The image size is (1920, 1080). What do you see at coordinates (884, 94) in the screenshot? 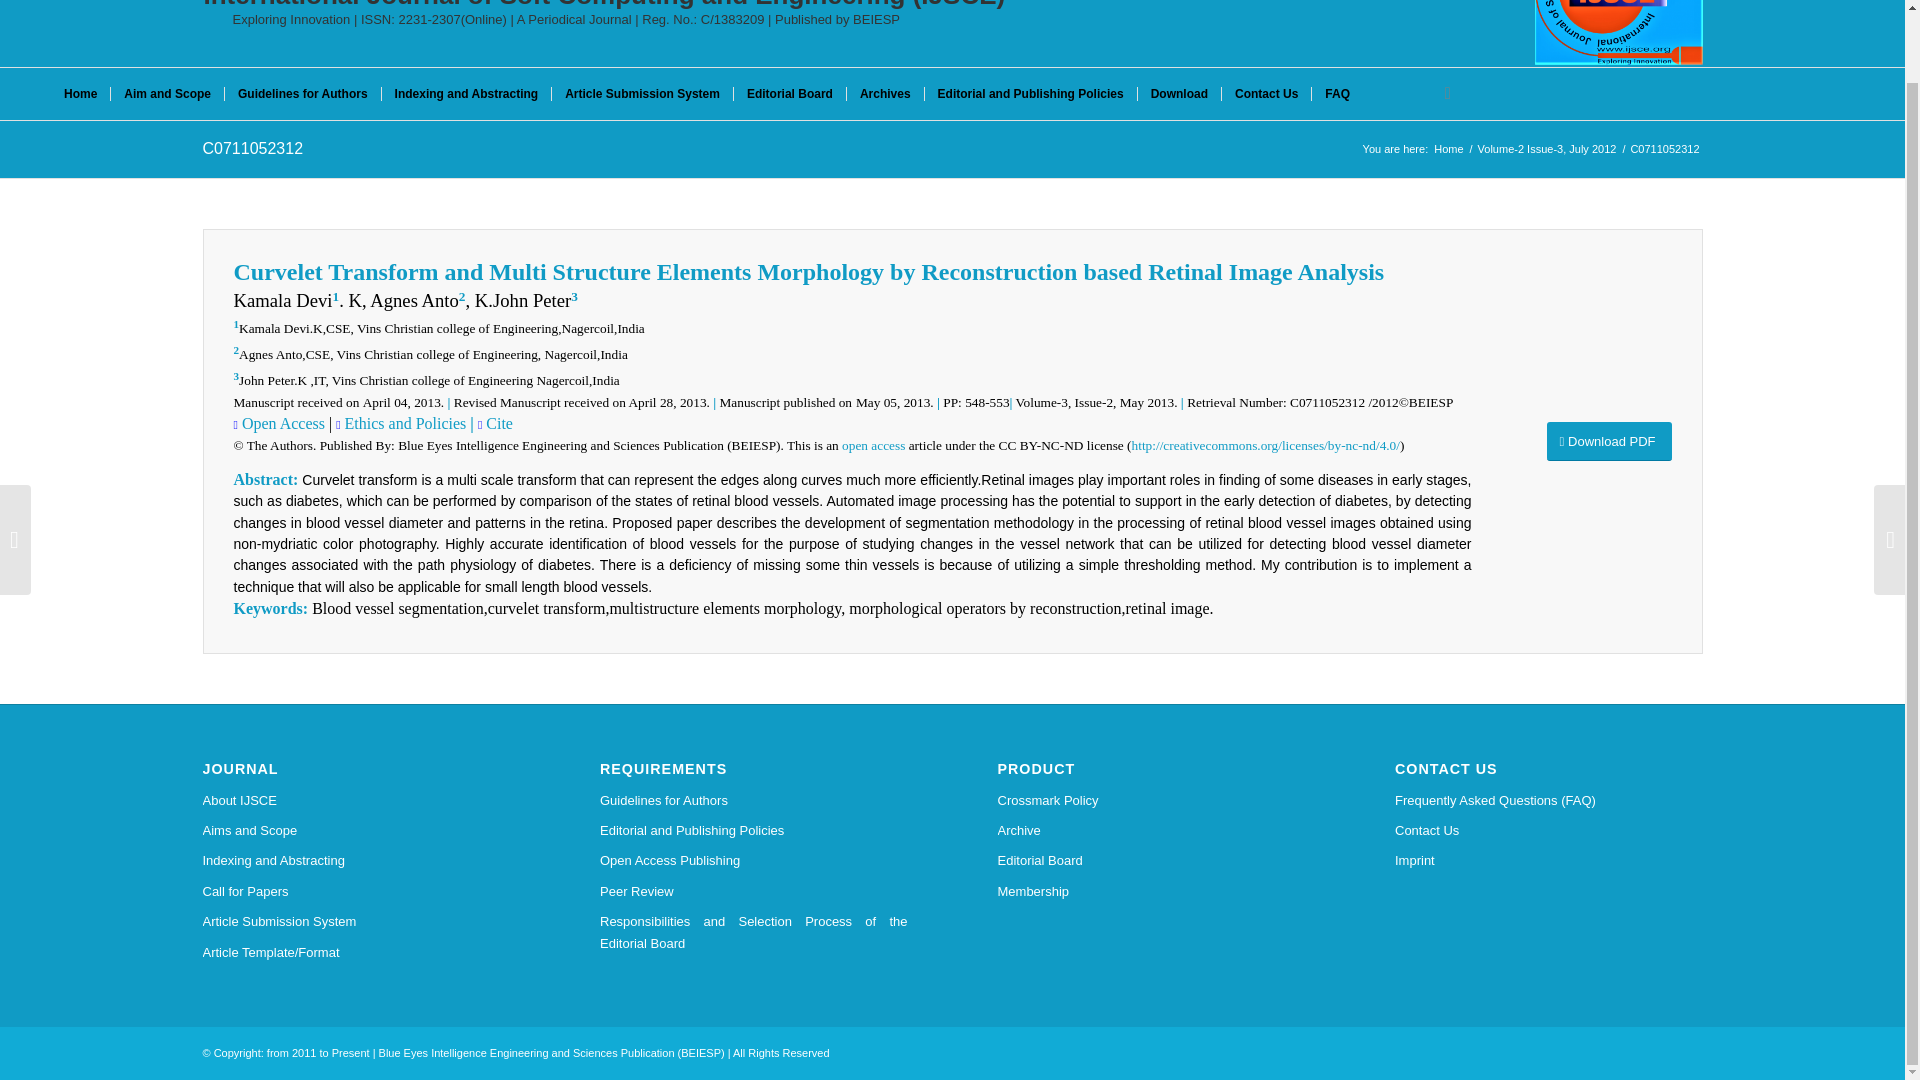
I see `Archives` at bounding box center [884, 94].